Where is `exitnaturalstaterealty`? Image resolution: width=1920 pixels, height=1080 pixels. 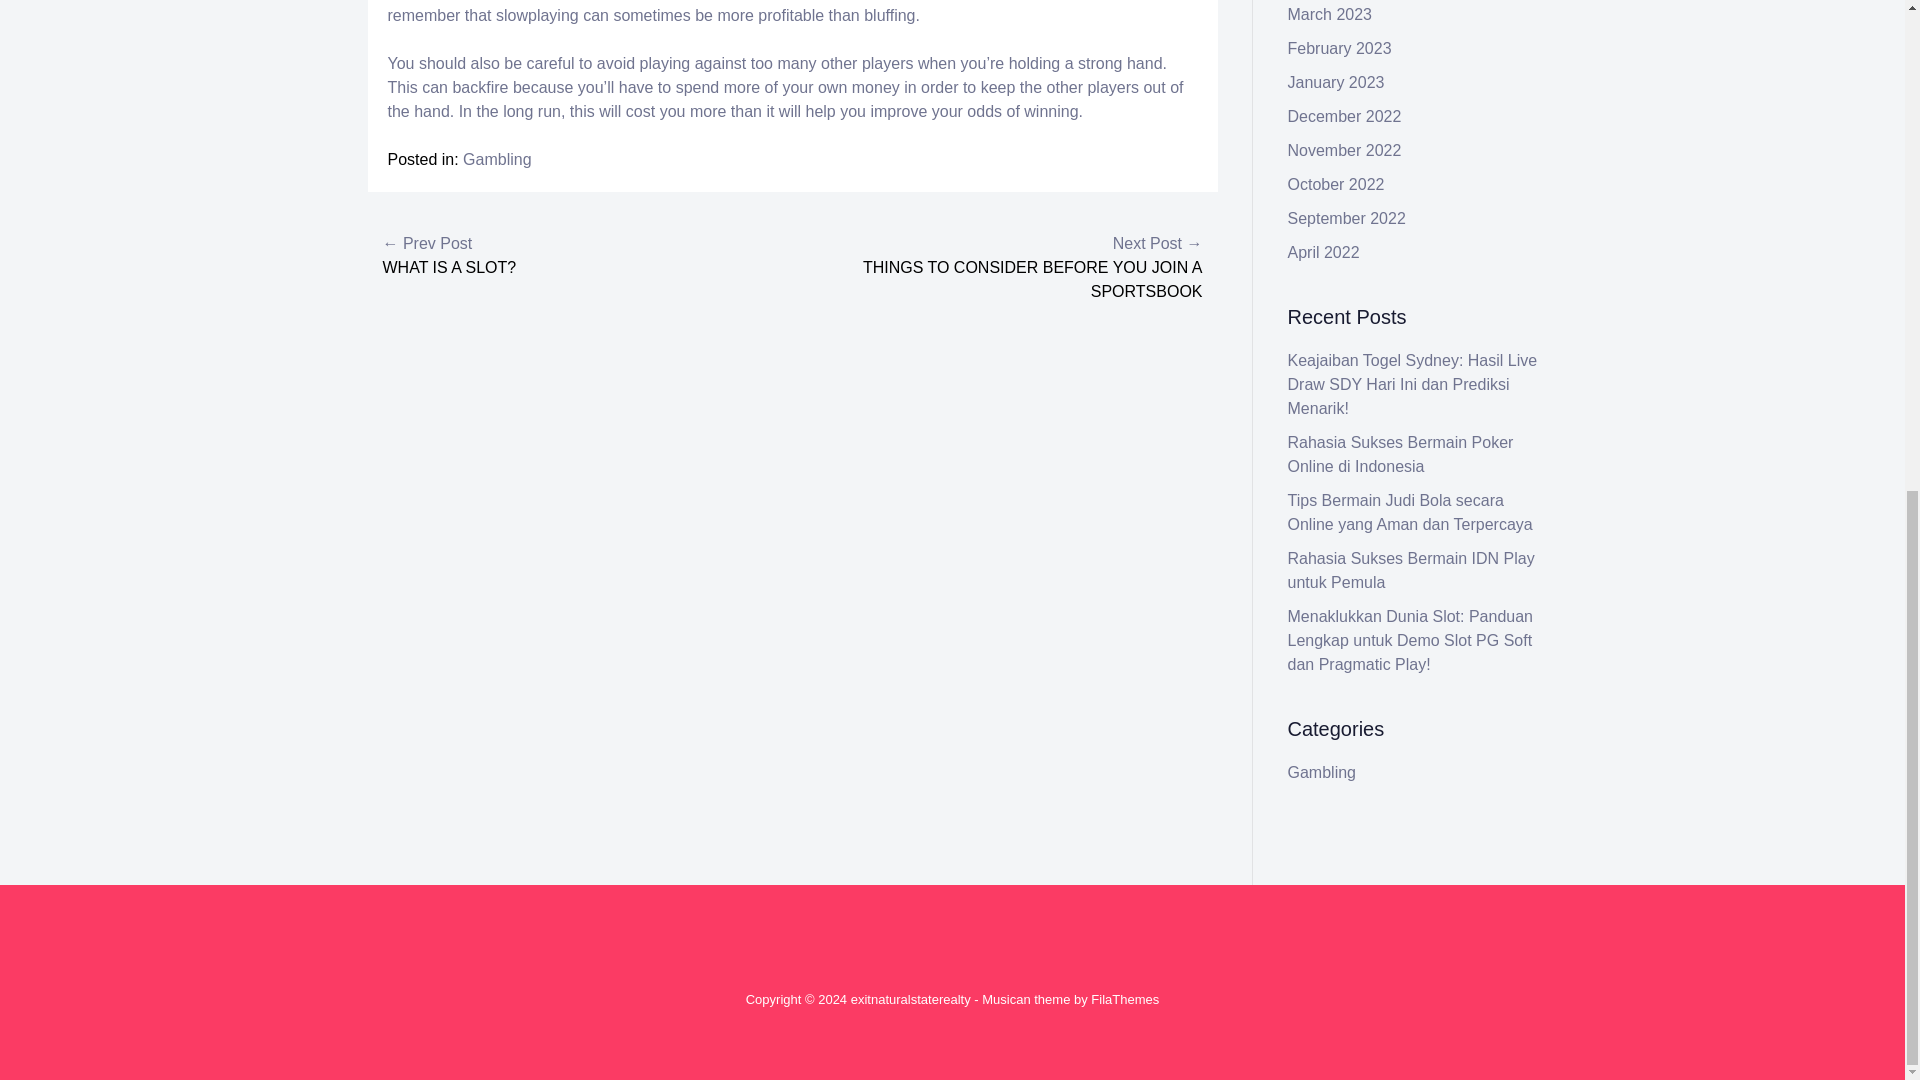 exitnaturalstaterealty is located at coordinates (910, 999).